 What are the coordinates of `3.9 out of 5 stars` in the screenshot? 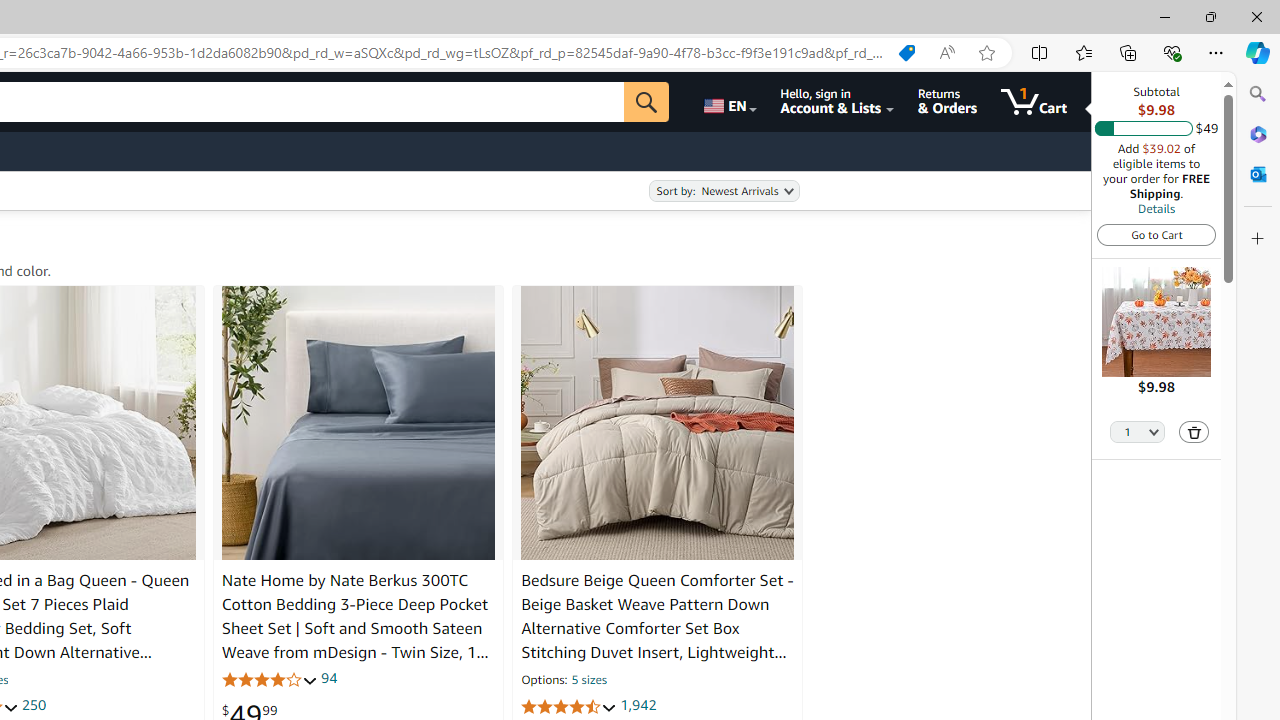 It's located at (269, 678).